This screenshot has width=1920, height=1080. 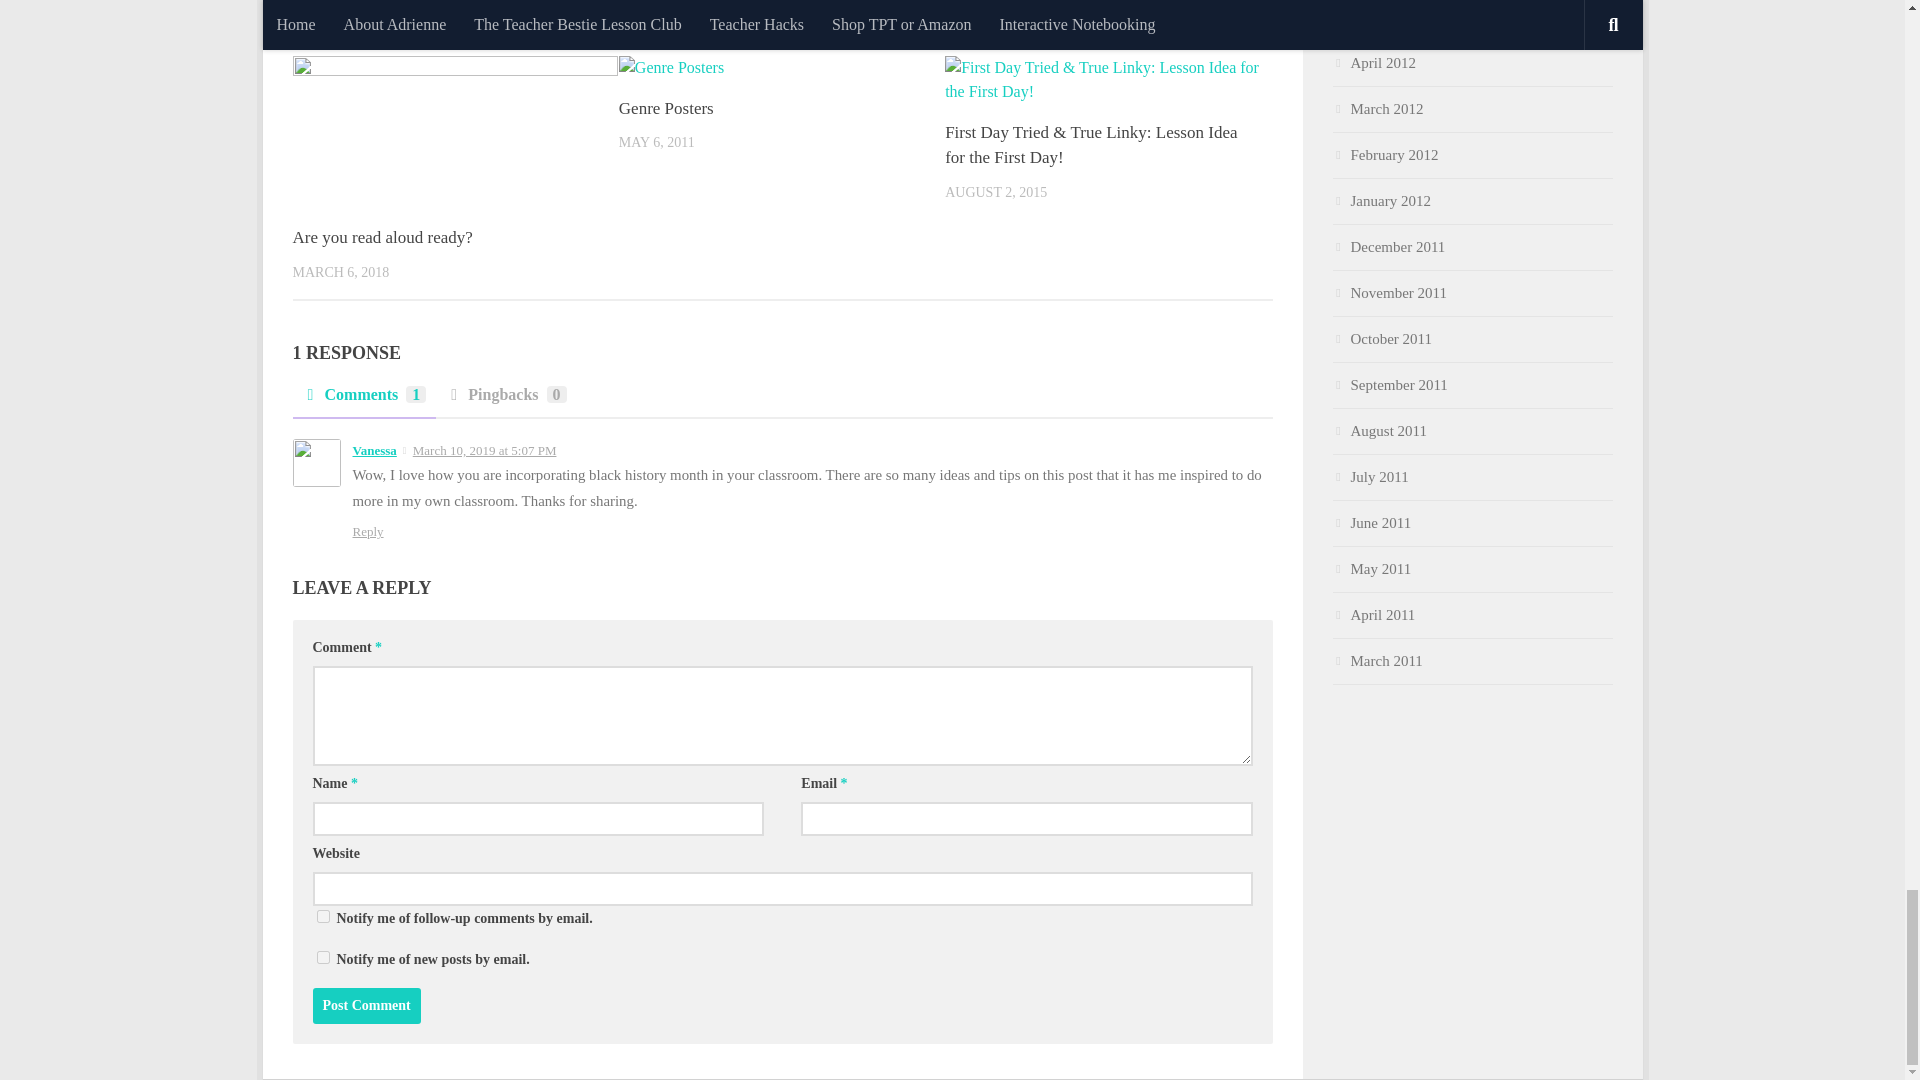 What do you see at coordinates (666, 108) in the screenshot?
I see `Genre Posters` at bounding box center [666, 108].